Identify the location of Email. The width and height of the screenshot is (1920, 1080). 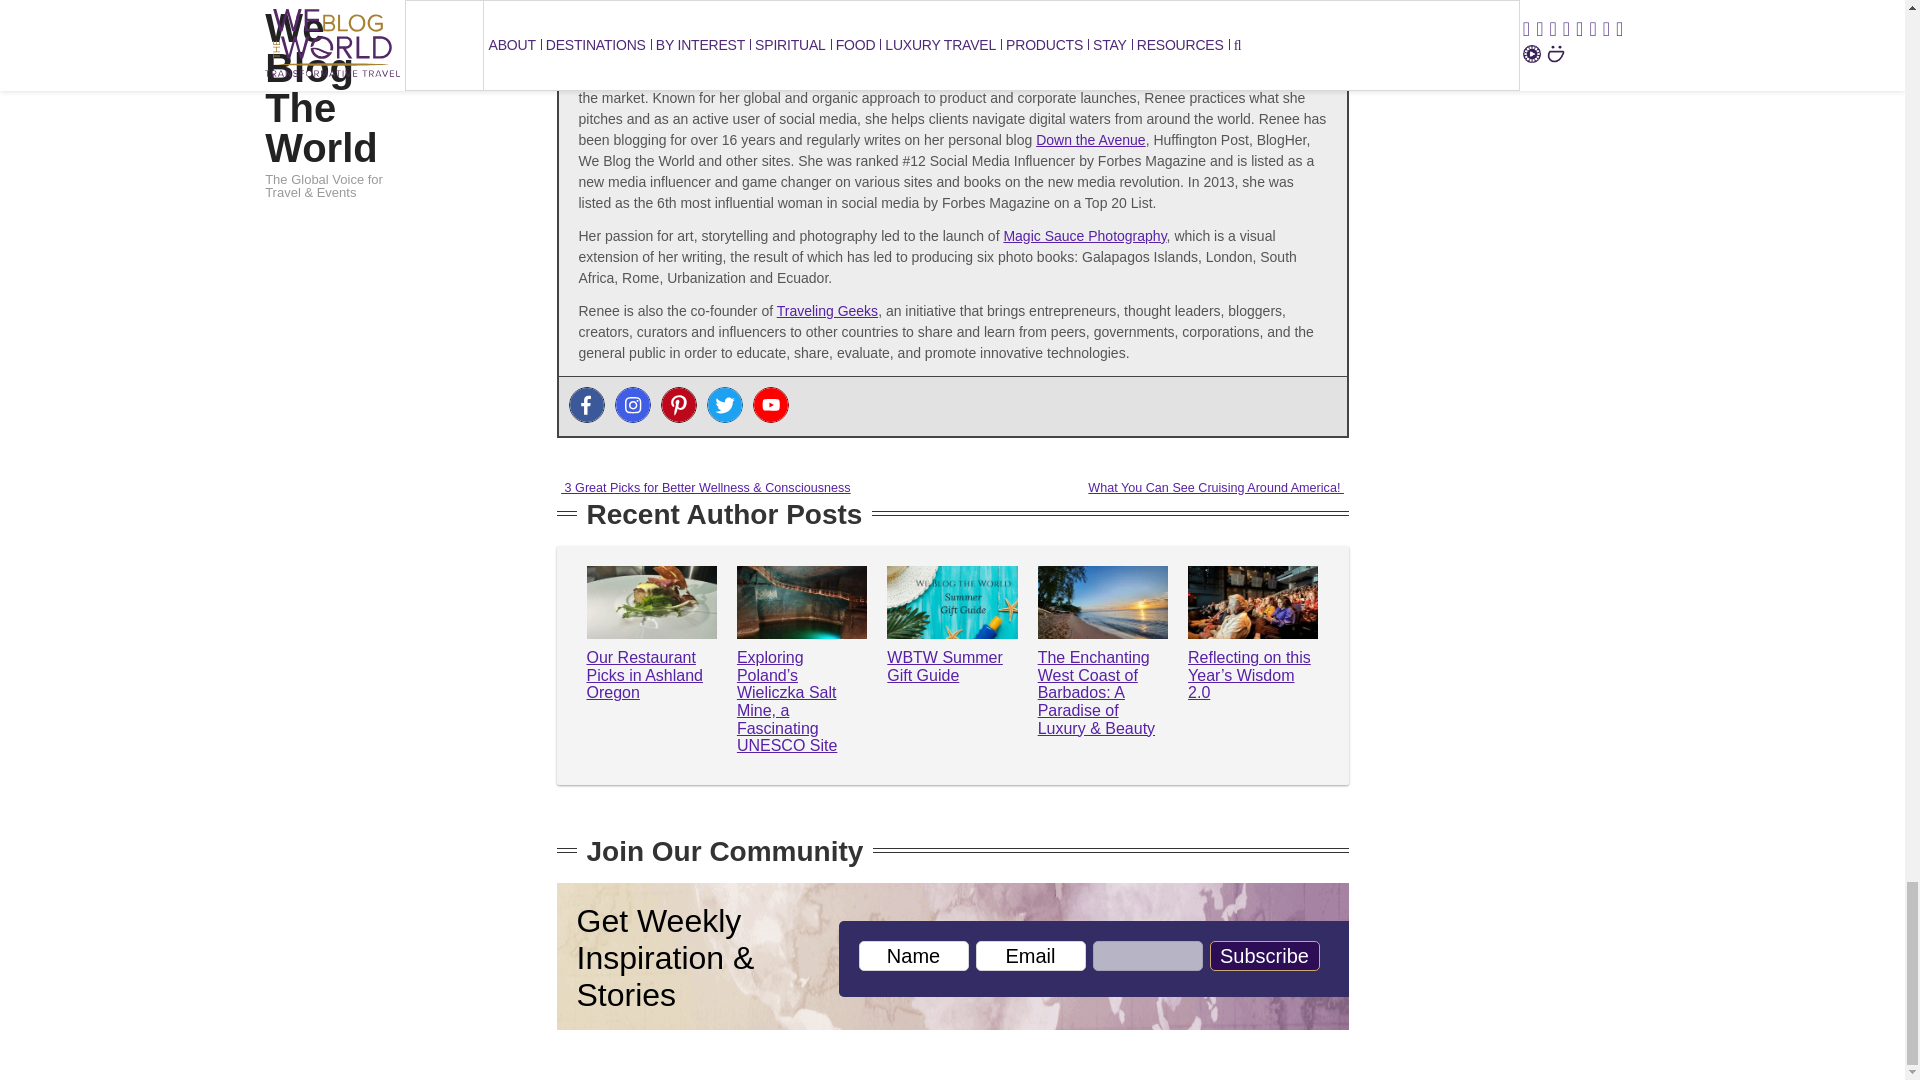
(1030, 955).